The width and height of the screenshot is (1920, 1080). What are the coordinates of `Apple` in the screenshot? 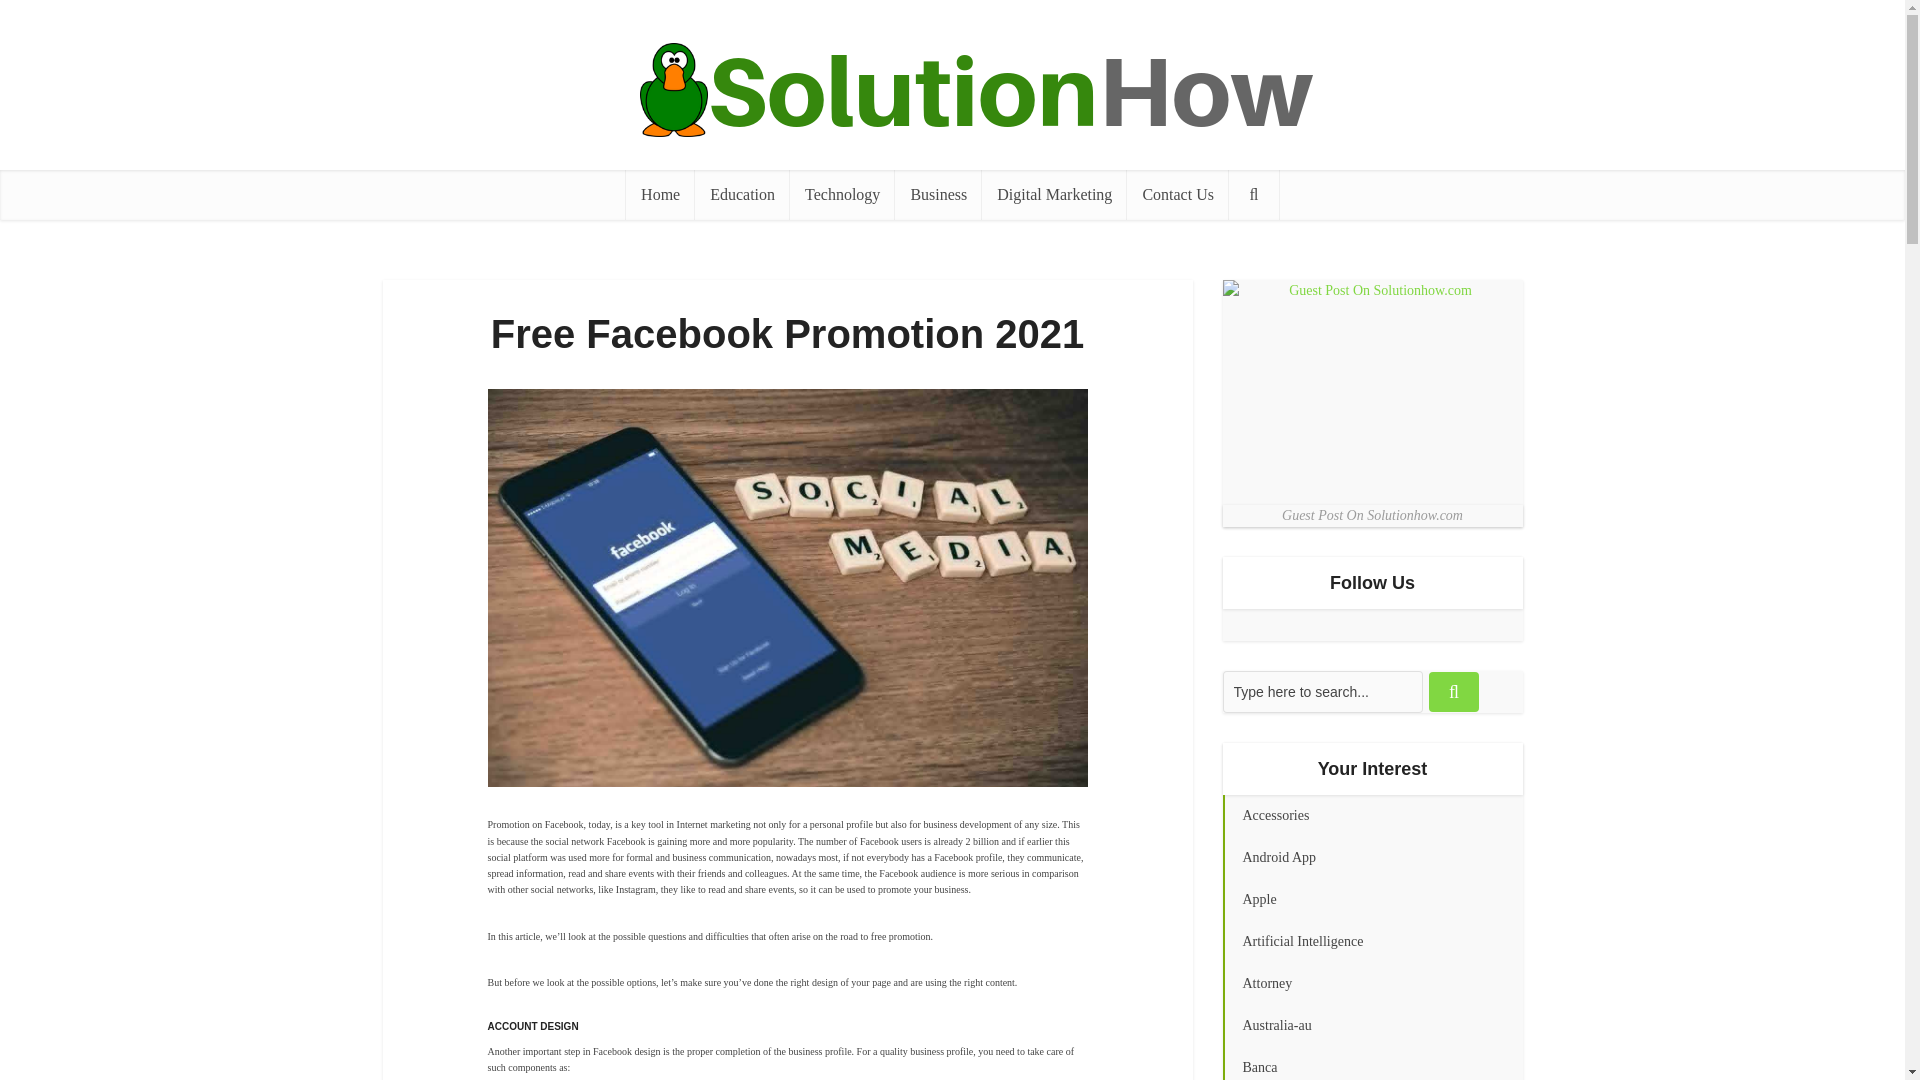 It's located at (1372, 900).